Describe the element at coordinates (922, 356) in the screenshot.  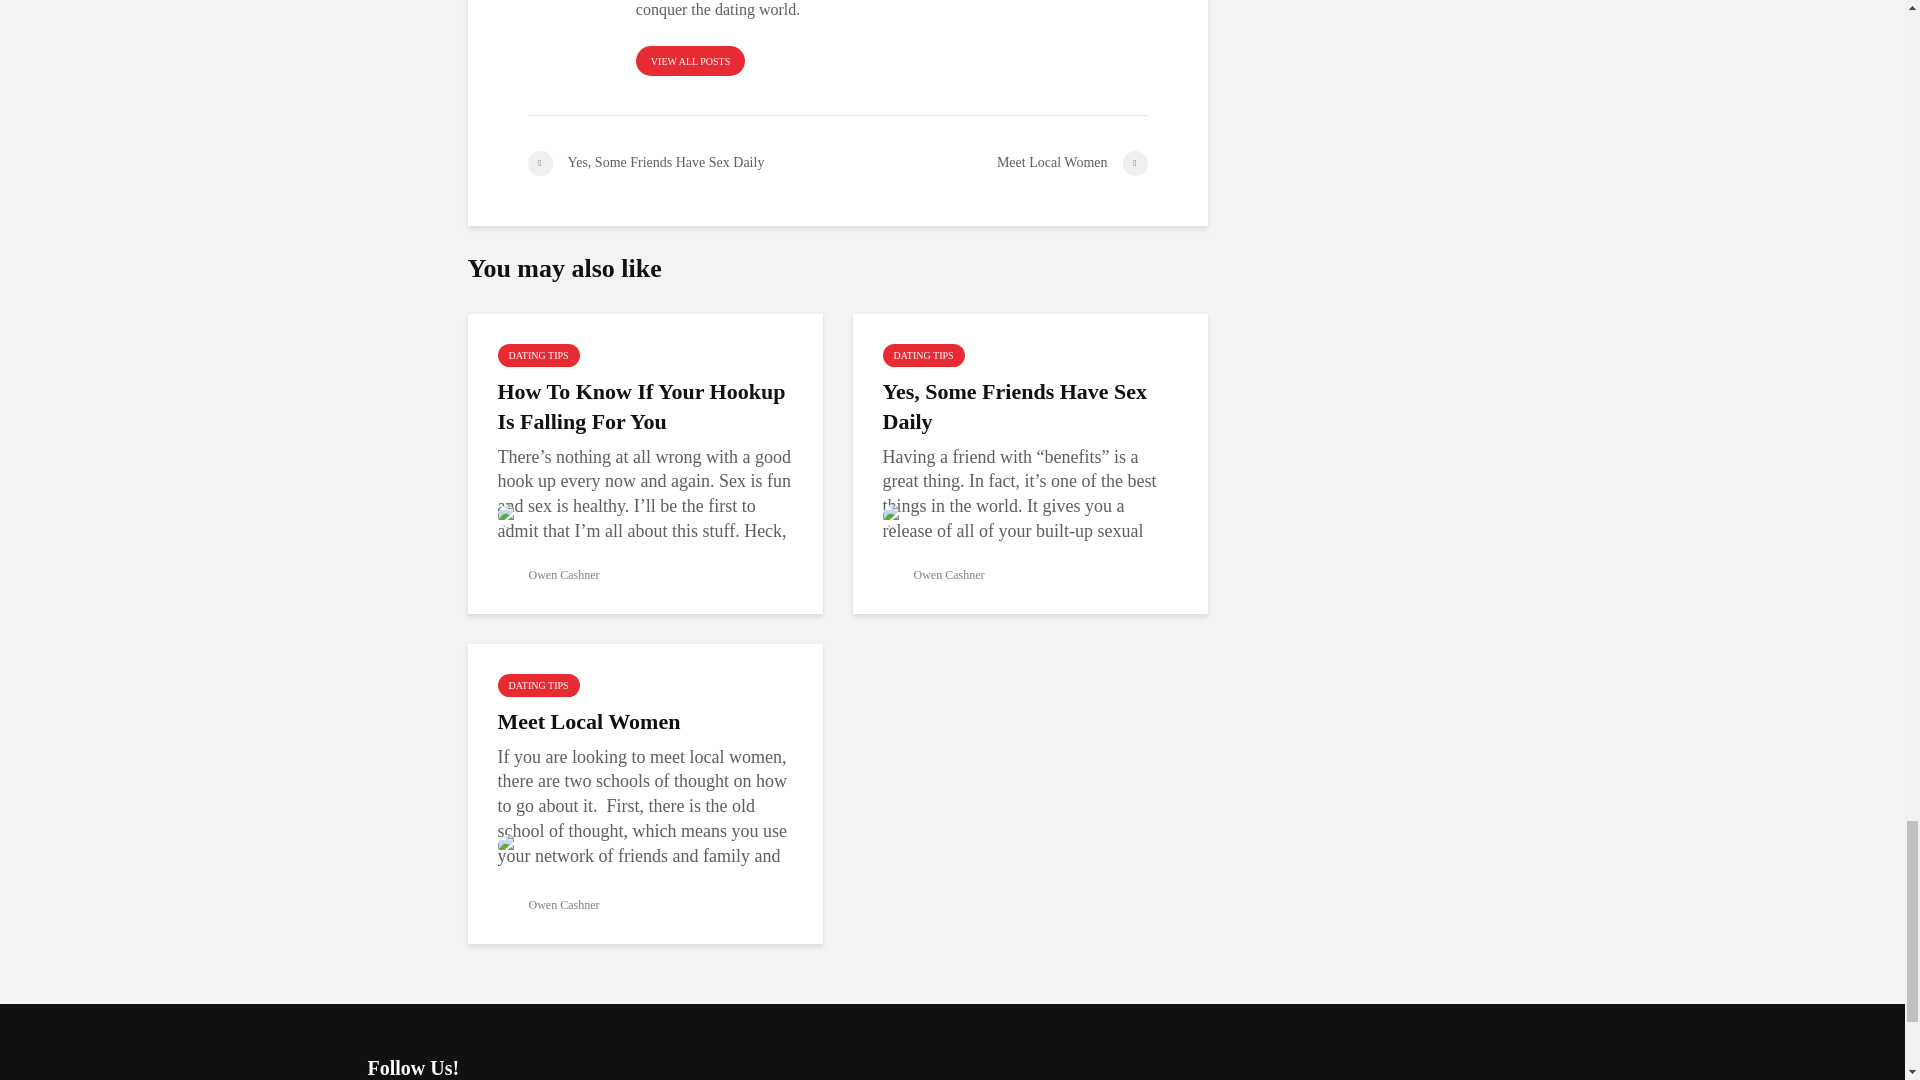
I see `DATING TIPS` at that location.